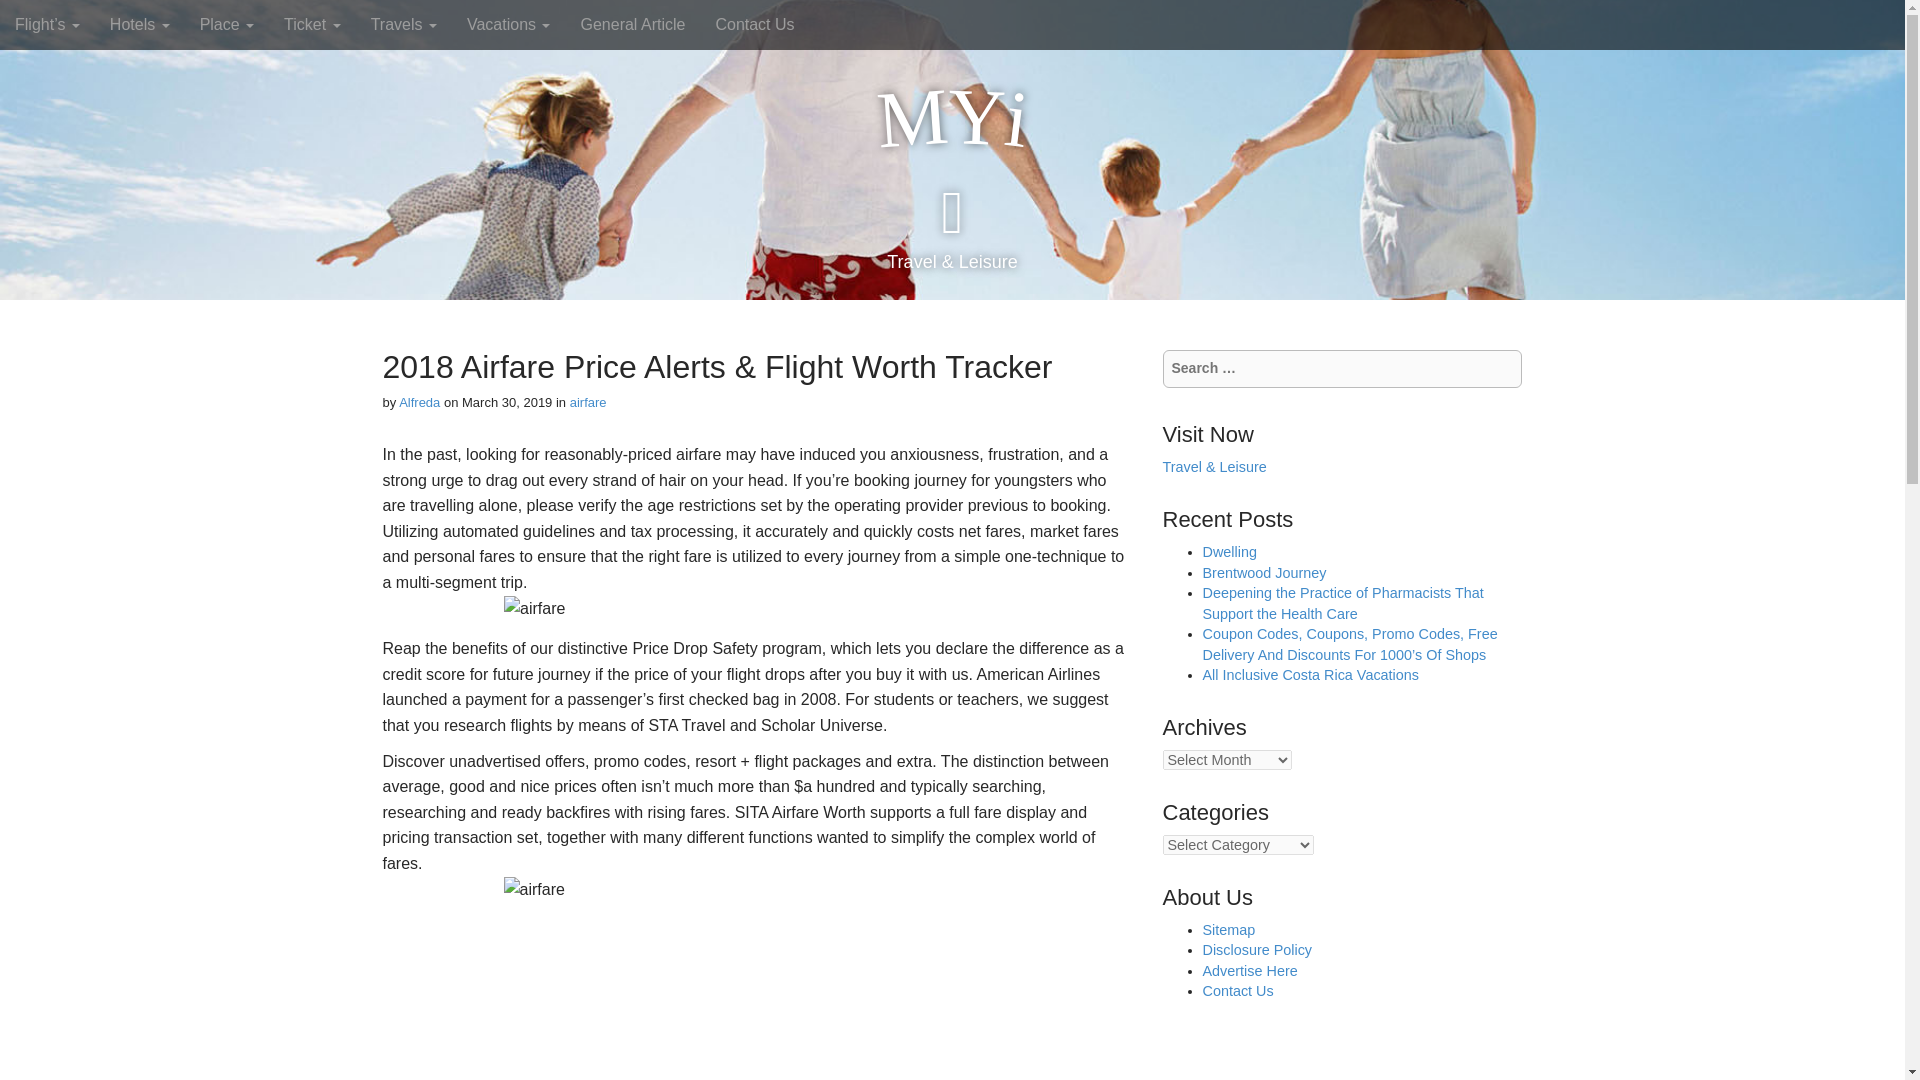  Describe the element at coordinates (226, 24) in the screenshot. I see `Place` at that location.